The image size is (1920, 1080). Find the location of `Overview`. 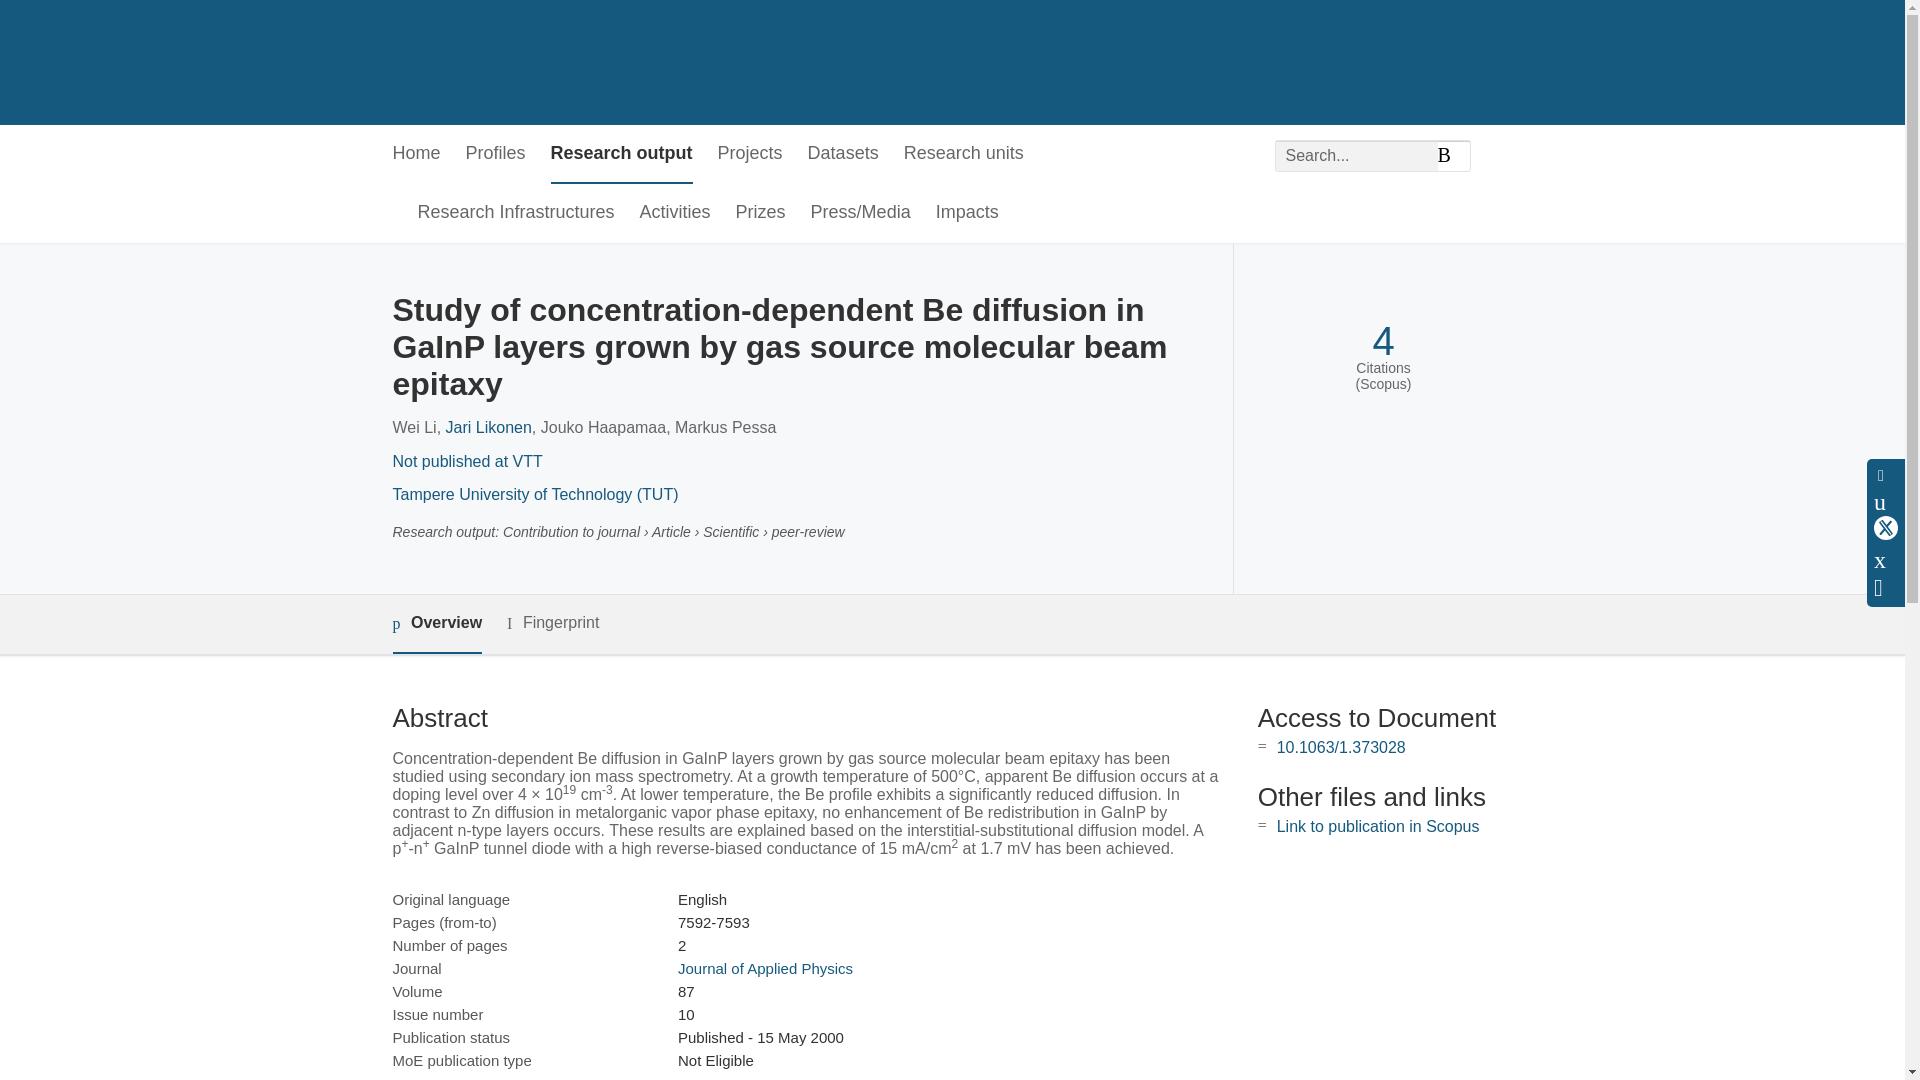

Overview is located at coordinates (436, 624).